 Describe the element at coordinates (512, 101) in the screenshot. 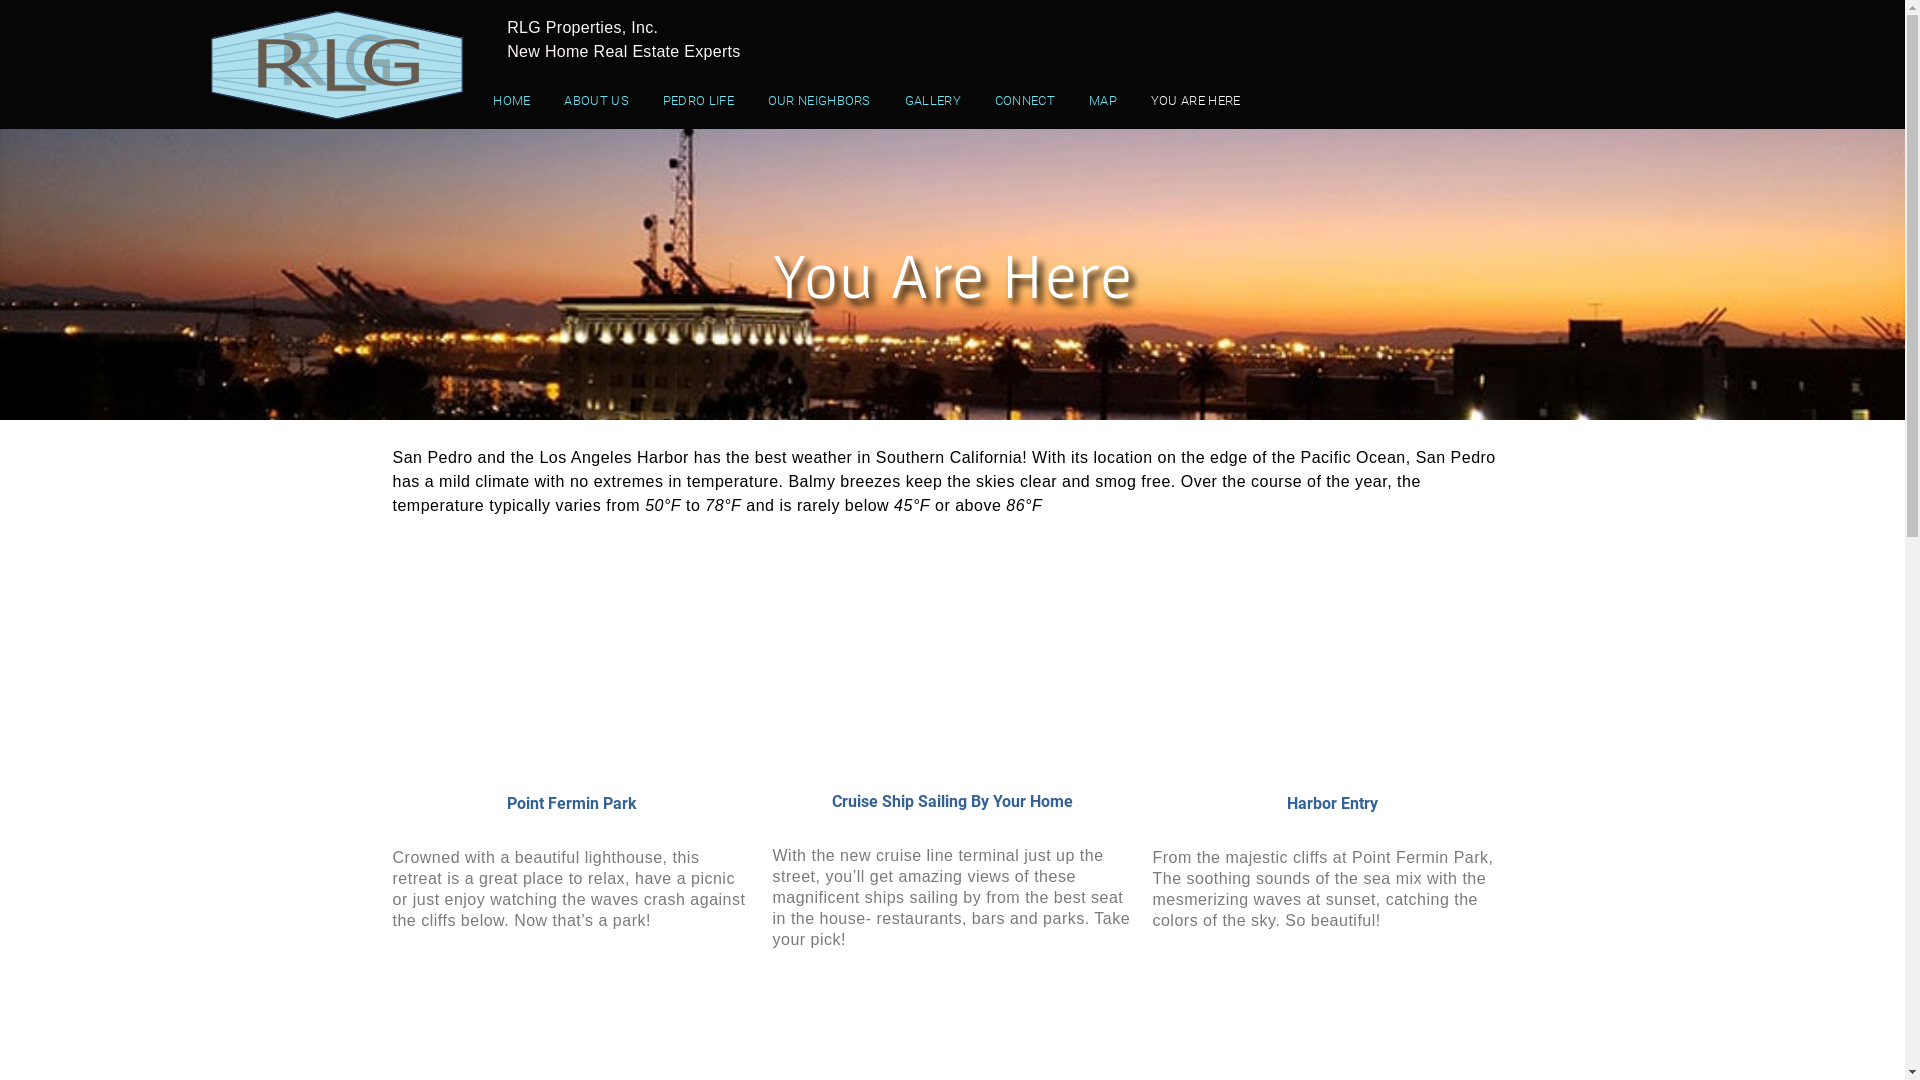

I see `HOME` at that location.